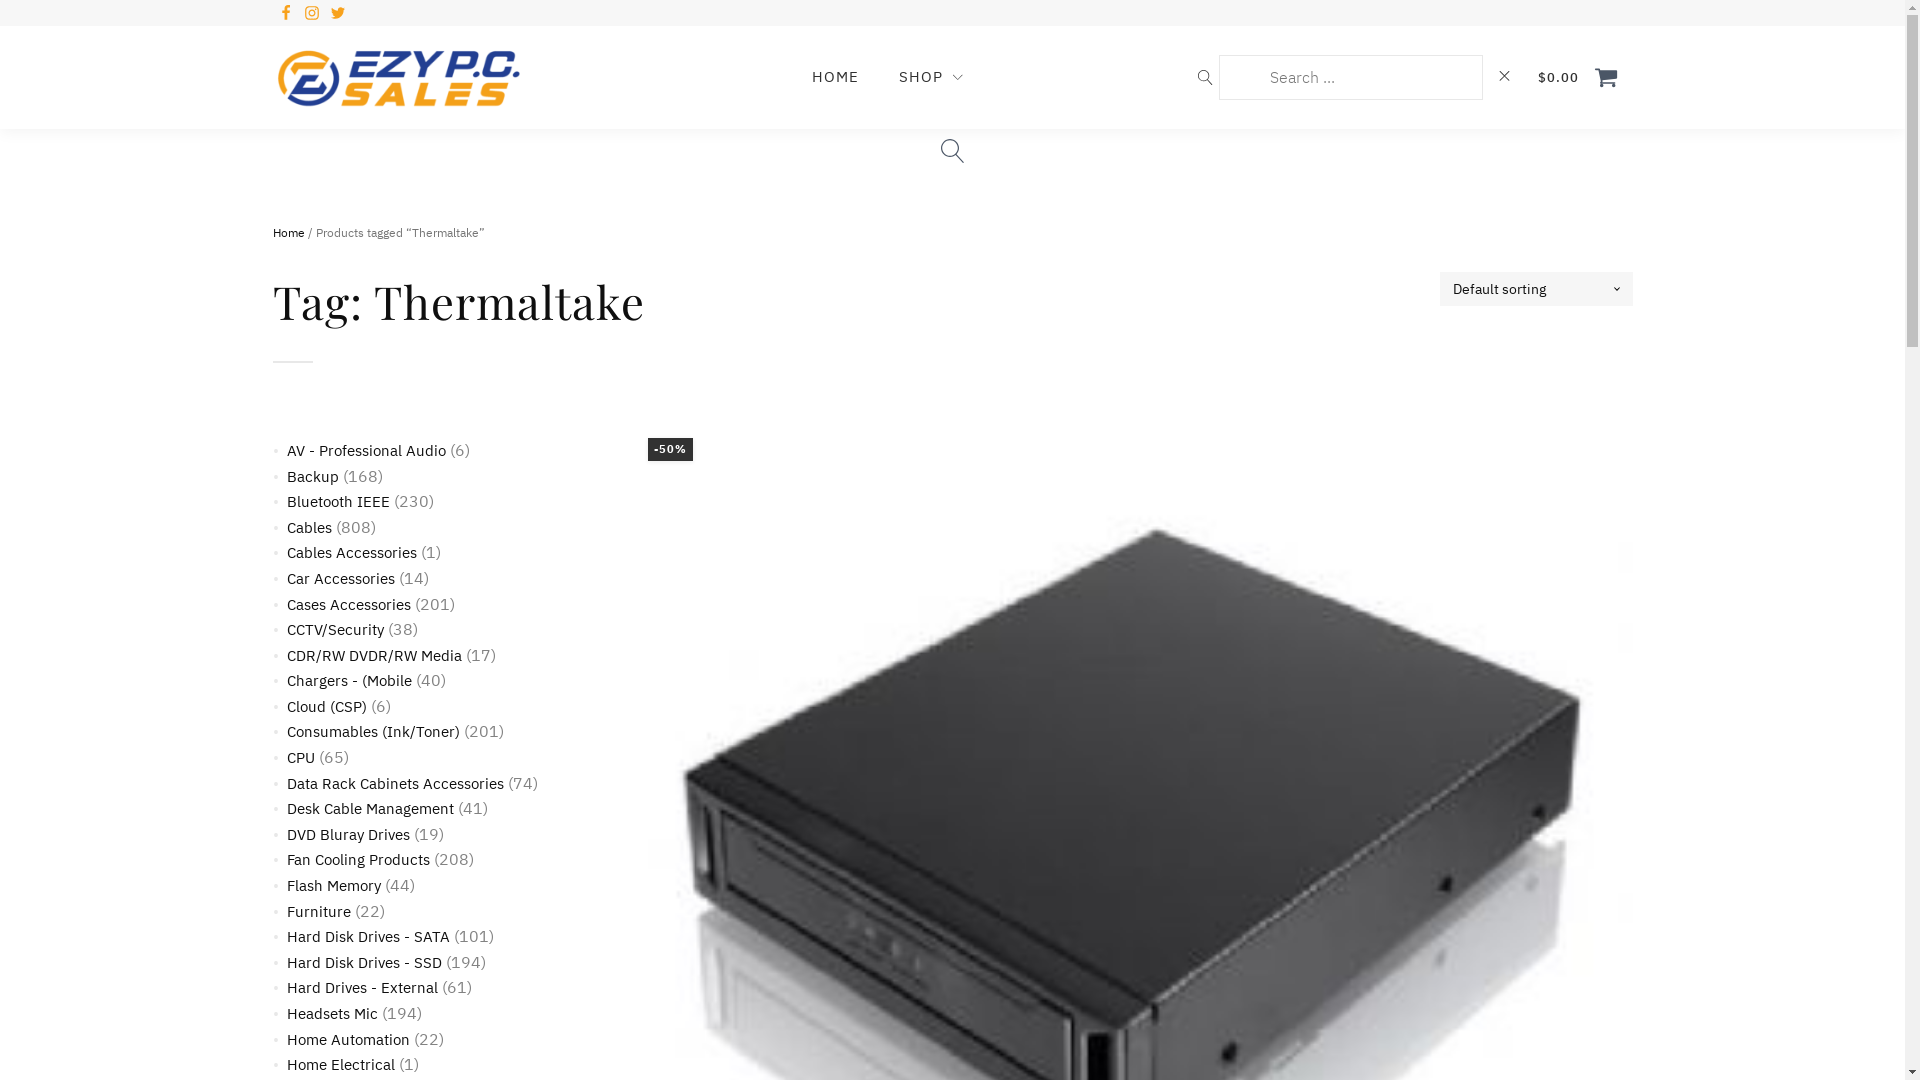 This screenshot has width=1920, height=1080. I want to click on Cables Accessories, so click(351, 552).